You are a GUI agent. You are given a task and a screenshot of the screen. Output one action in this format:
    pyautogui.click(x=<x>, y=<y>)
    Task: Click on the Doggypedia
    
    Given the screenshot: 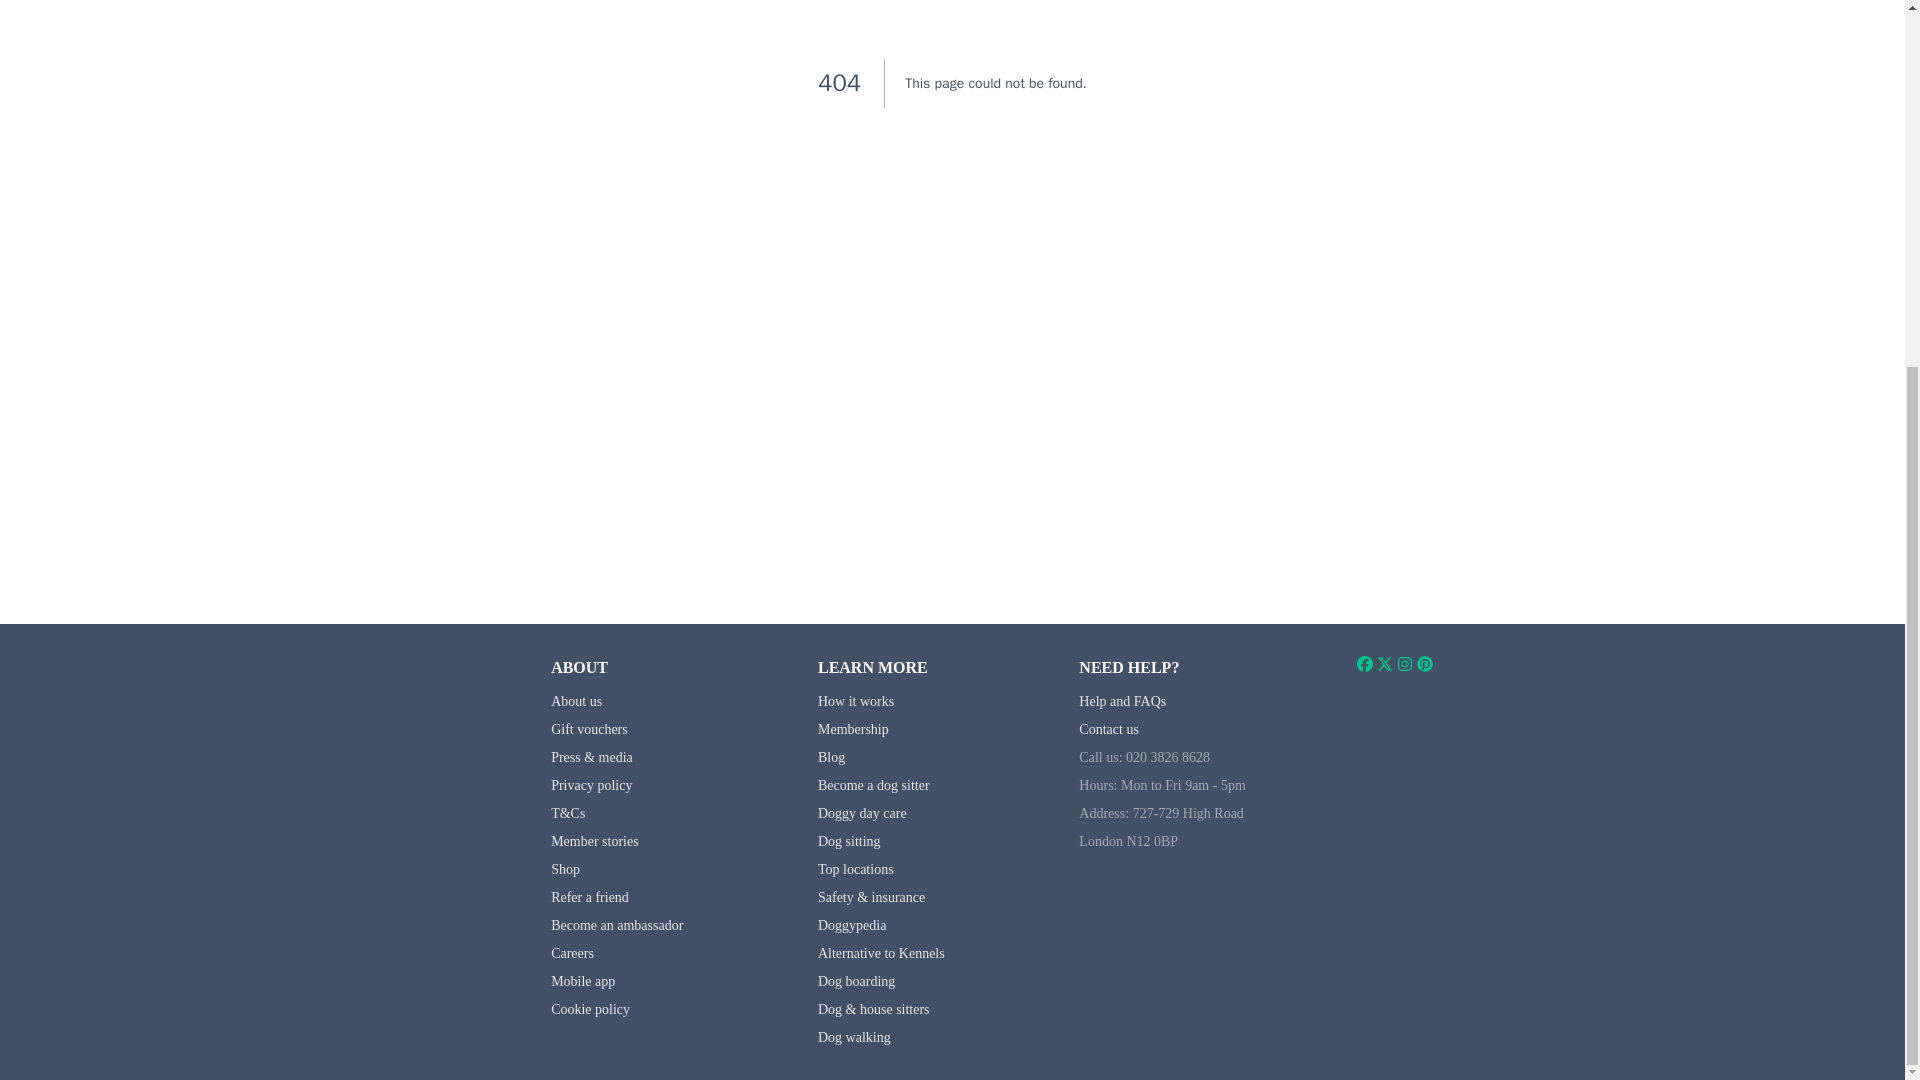 What is the action you would take?
    pyautogui.click(x=851, y=926)
    